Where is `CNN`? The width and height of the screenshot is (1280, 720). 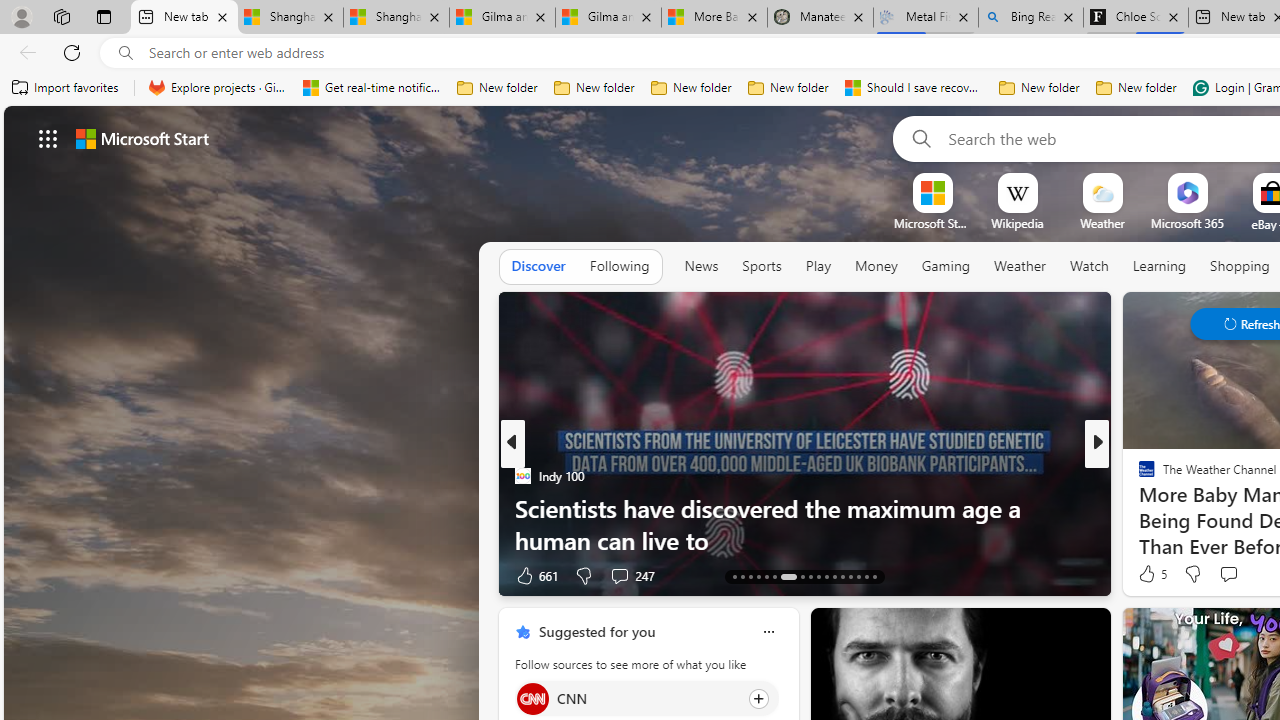 CNN is located at coordinates (532, 698).